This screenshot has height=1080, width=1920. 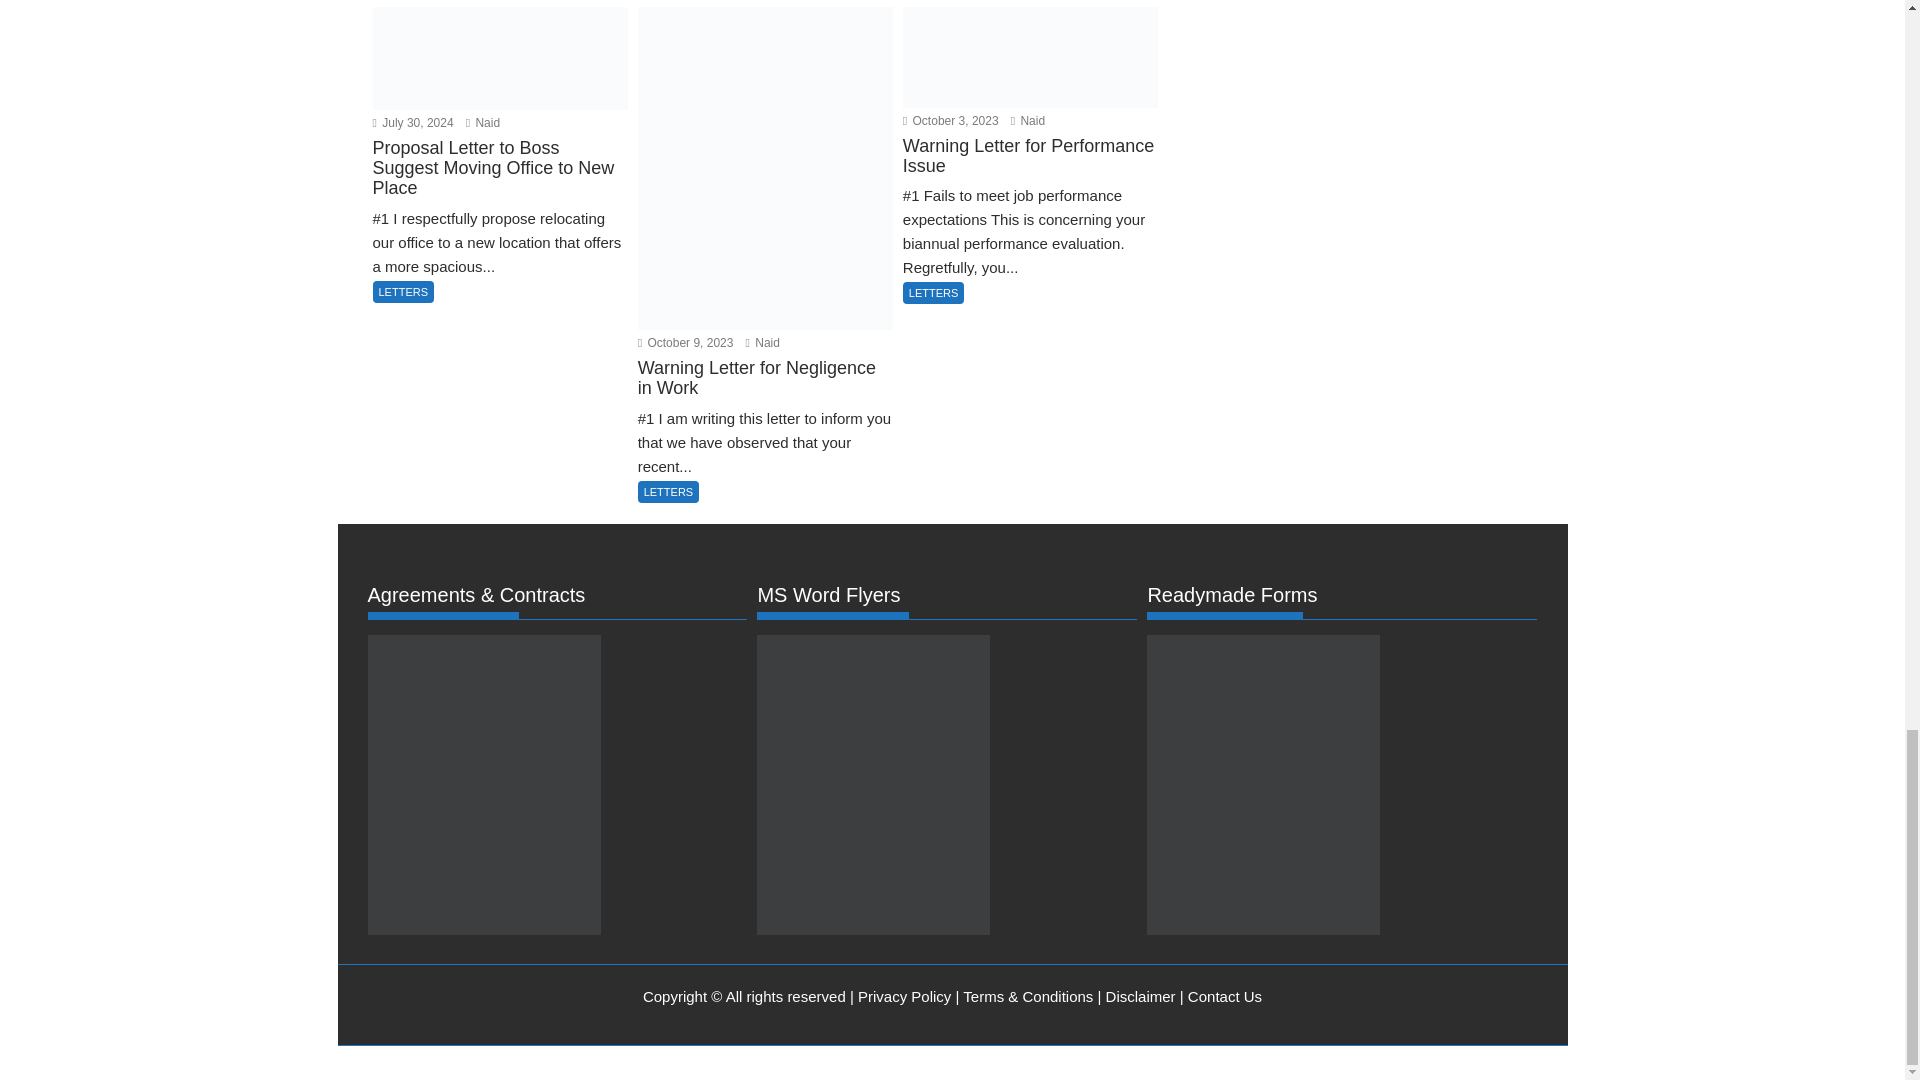 What do you see at coordinates (764, 426) in the screenshot?
I see `Warning Letter for Negligence in Work` at bounding box center [764, 426].